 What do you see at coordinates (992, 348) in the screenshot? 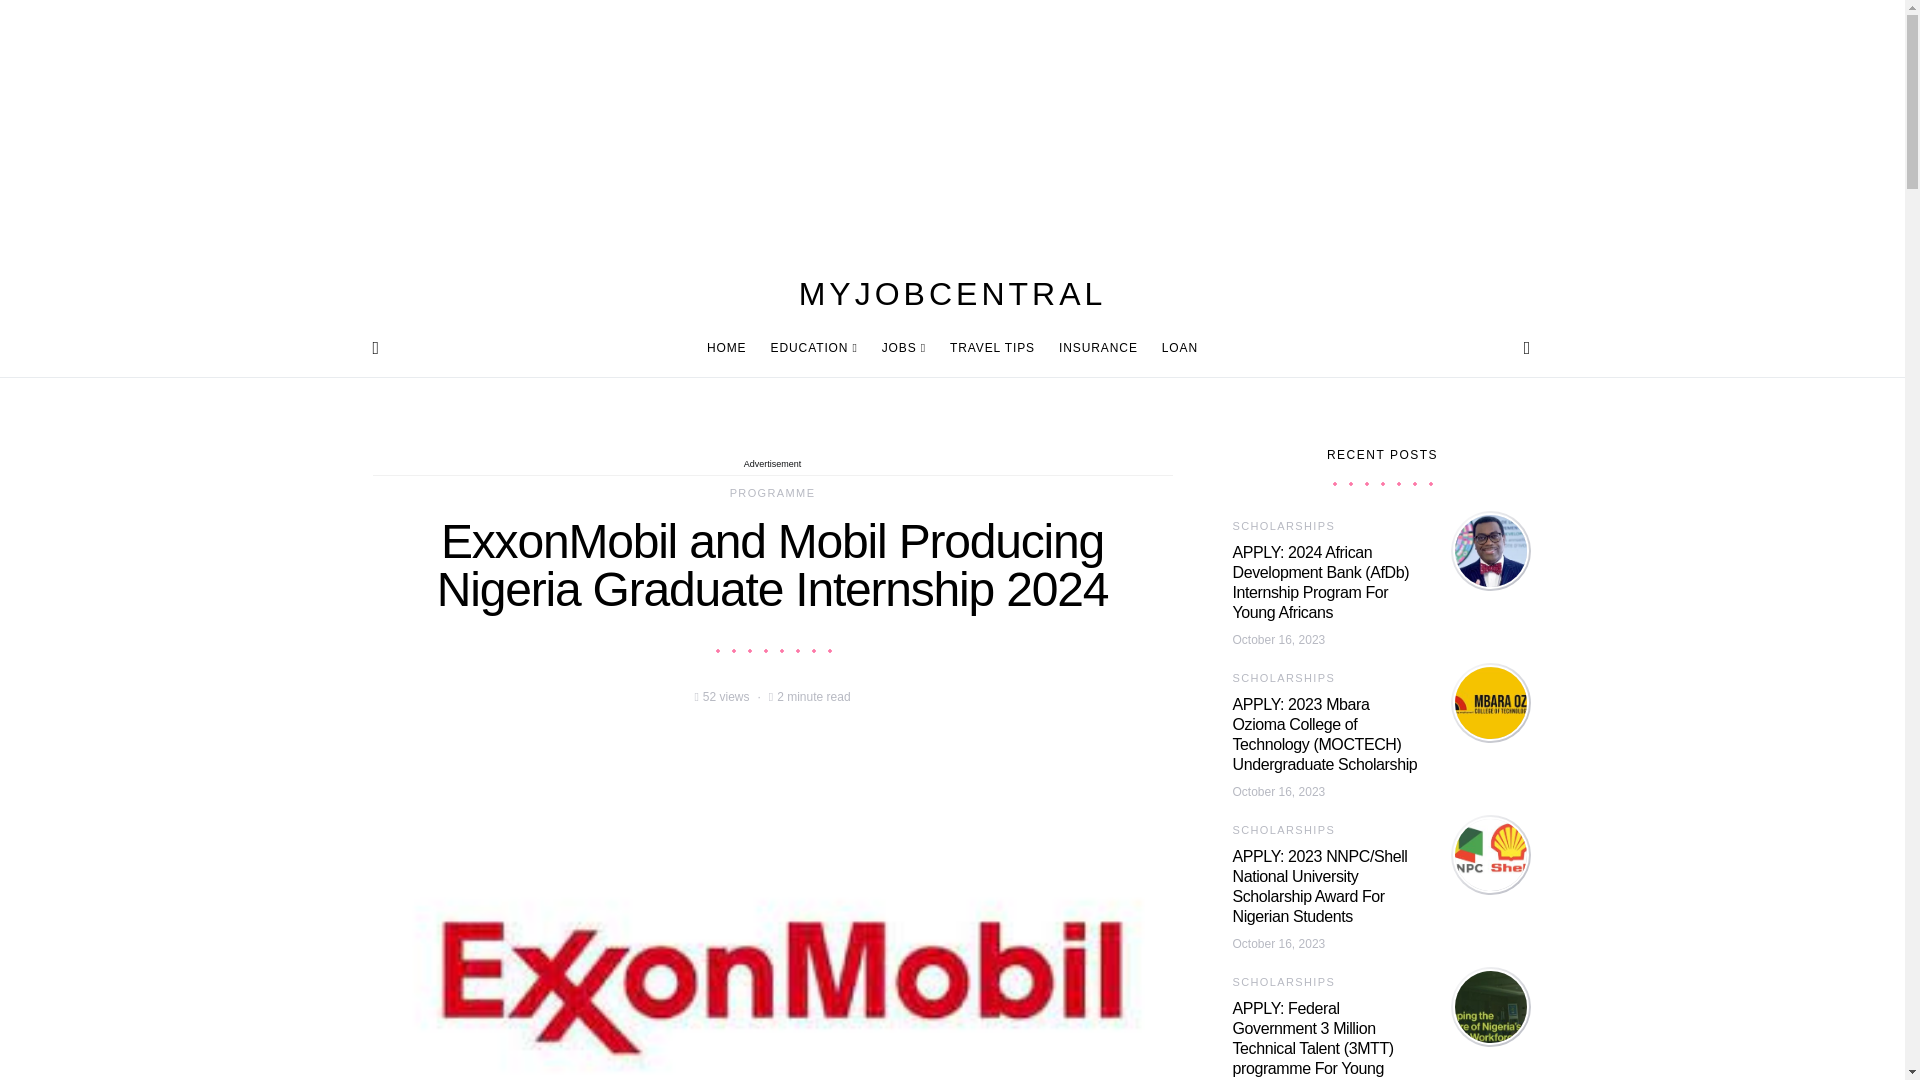
I see `TRAVEL TIPS` at bounding box center [992, 348].